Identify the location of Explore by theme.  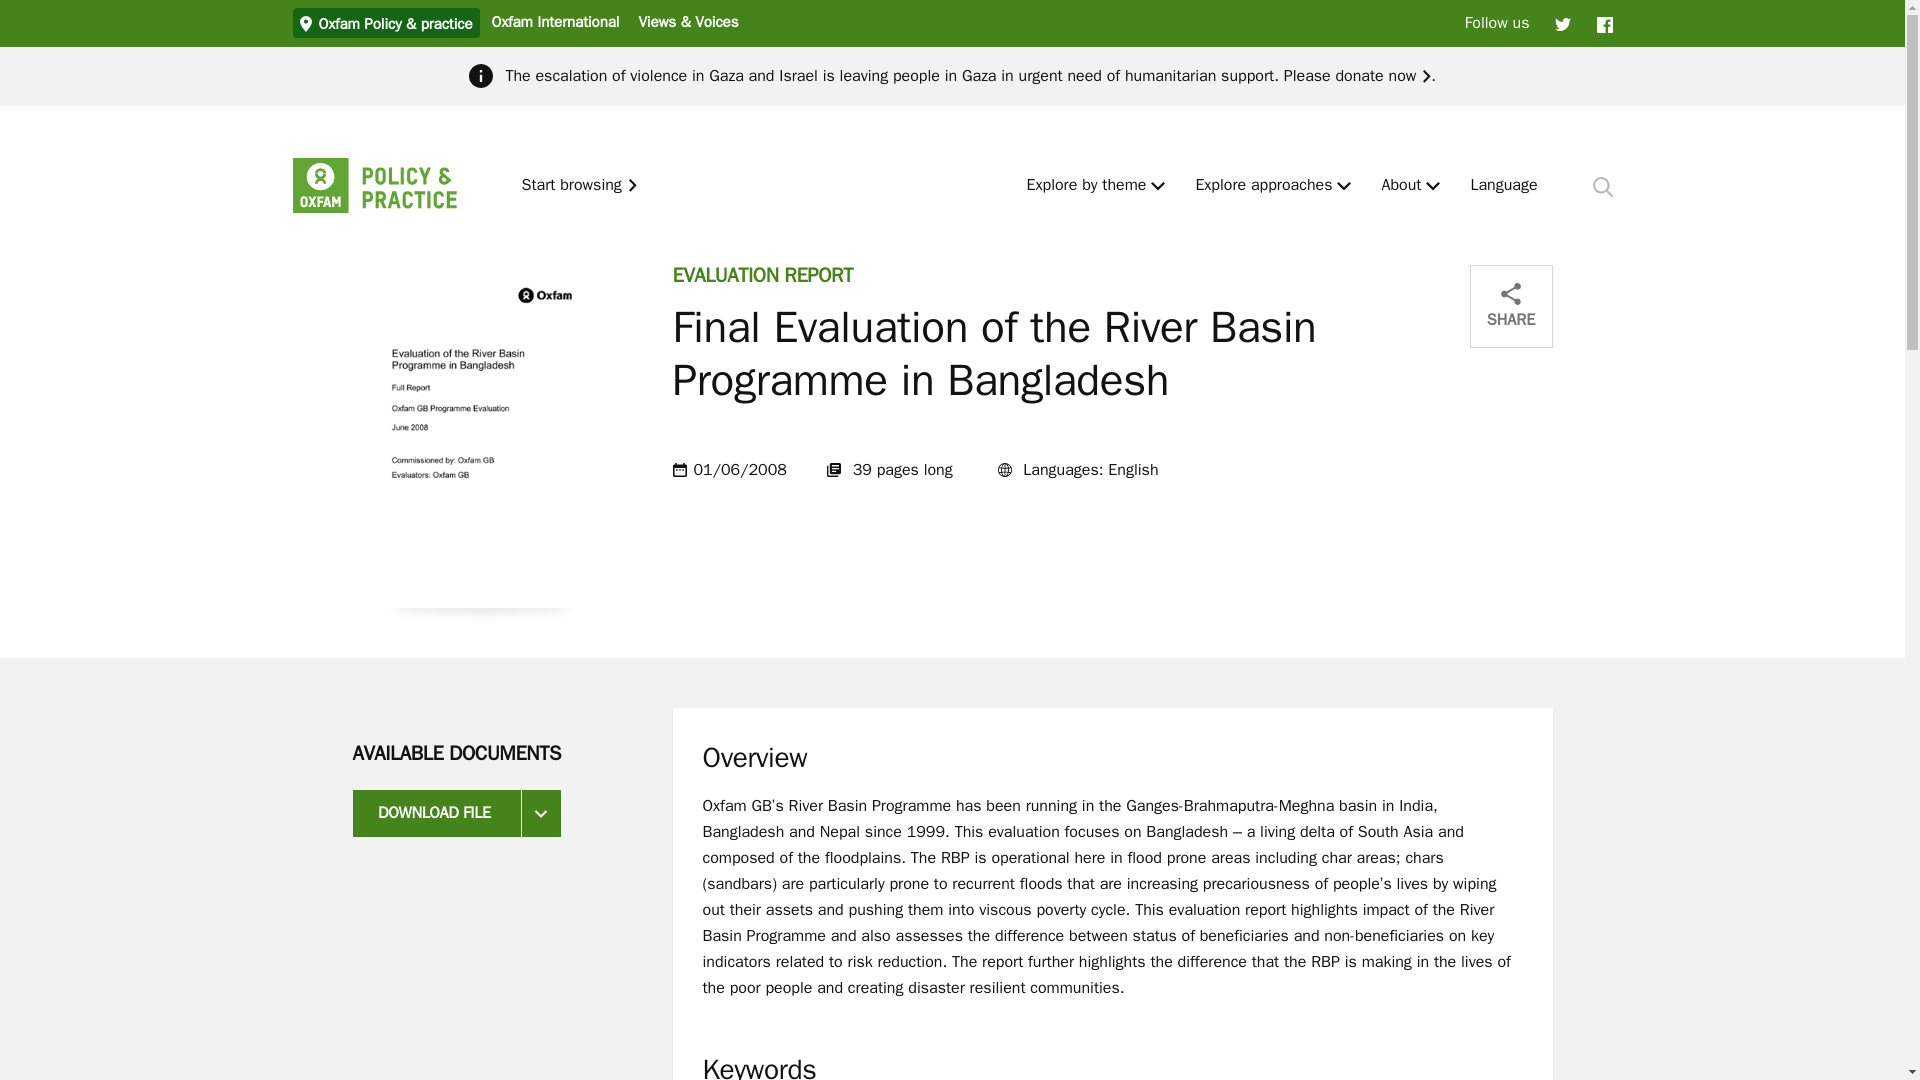
(1086, 186).